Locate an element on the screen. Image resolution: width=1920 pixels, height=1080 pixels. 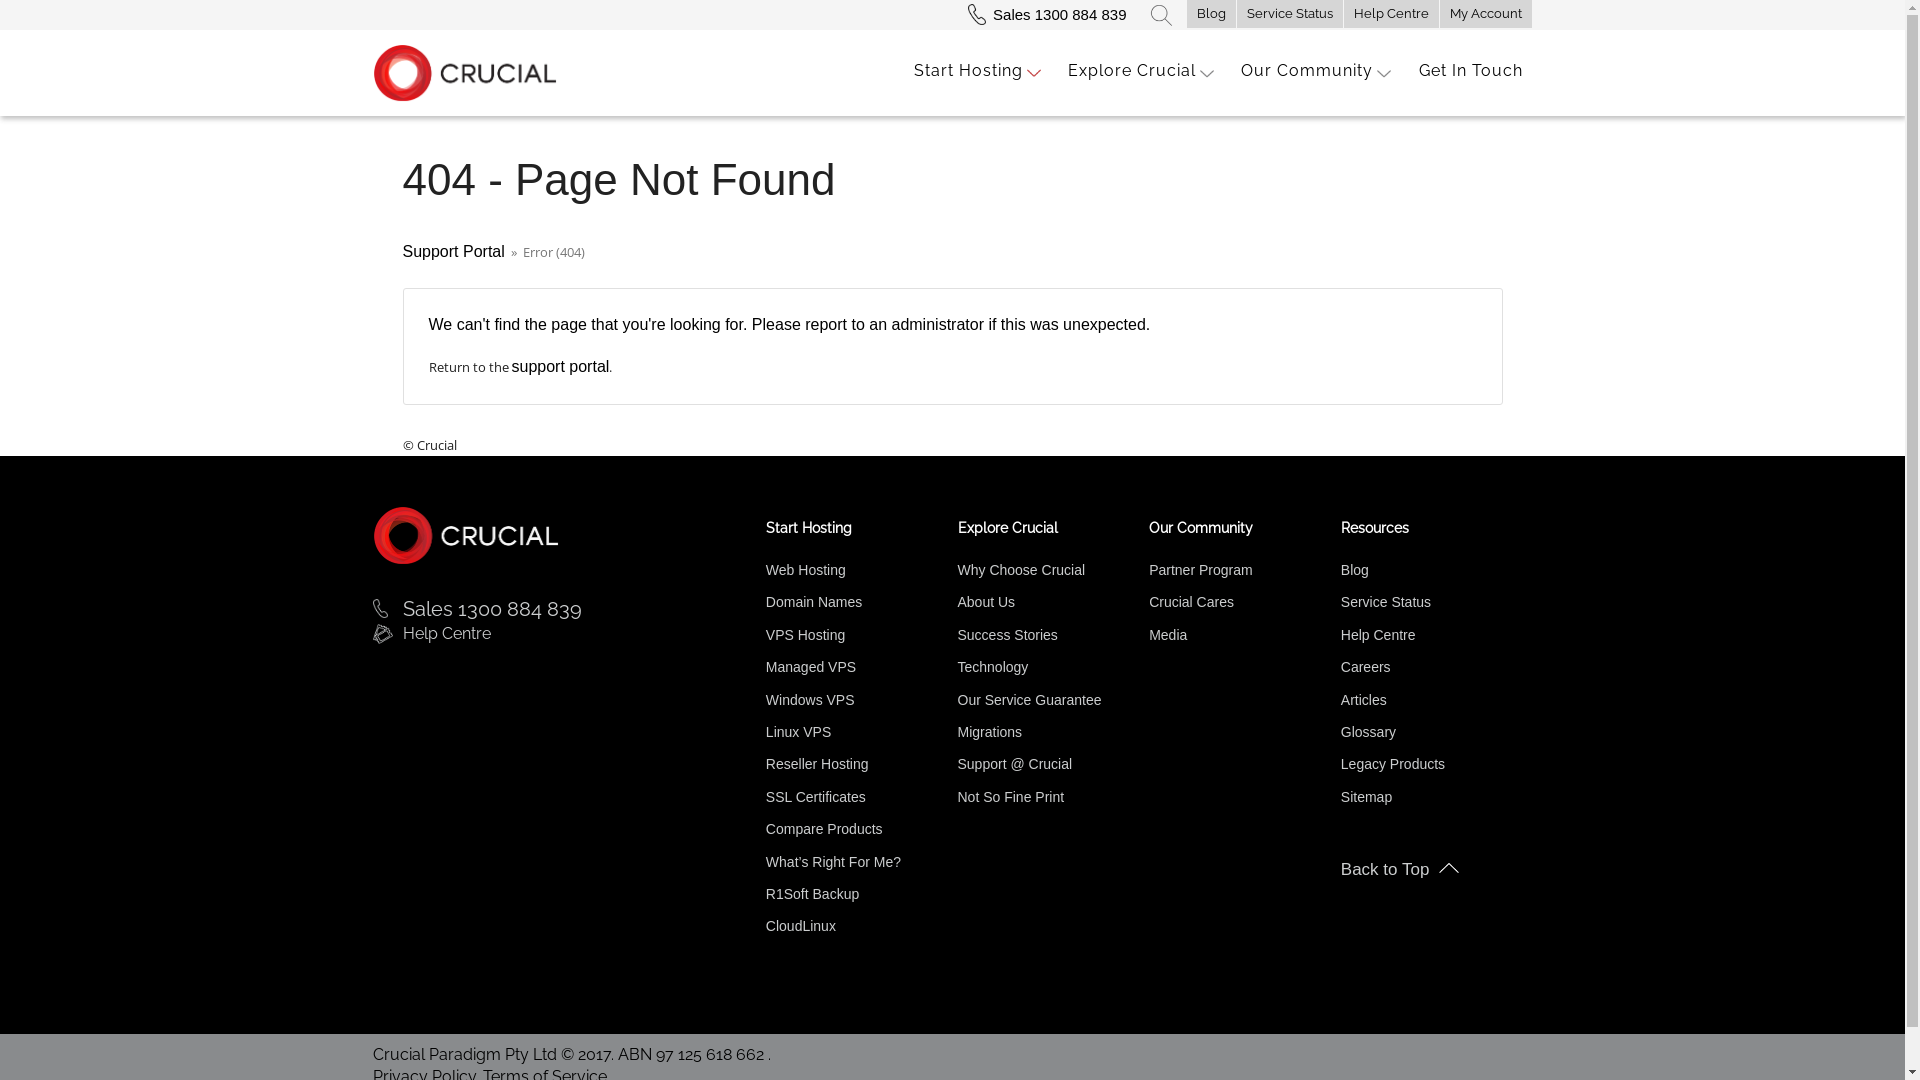
Technology is located at coordinates (994, 667).